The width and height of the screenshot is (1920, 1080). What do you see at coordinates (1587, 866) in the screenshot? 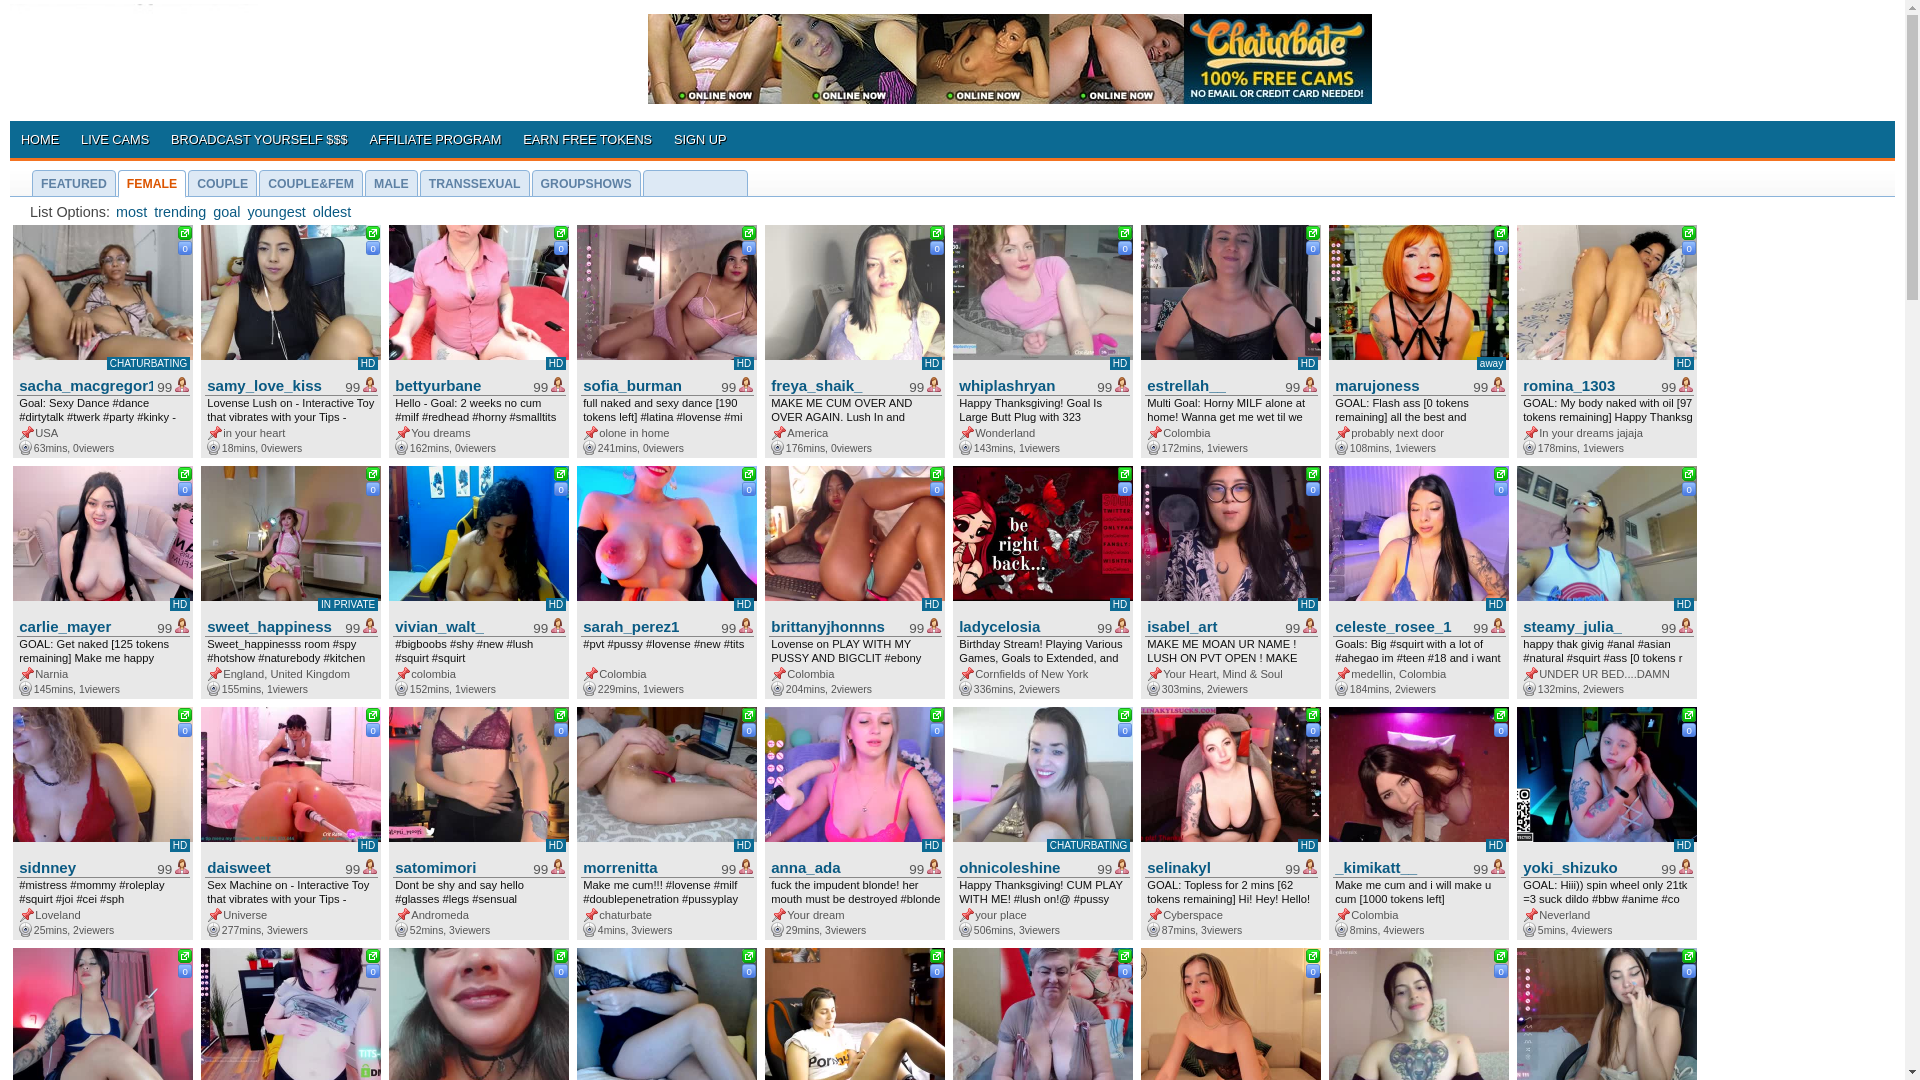
I see `yoki_shizuko` at bounding box center [1587, 866].